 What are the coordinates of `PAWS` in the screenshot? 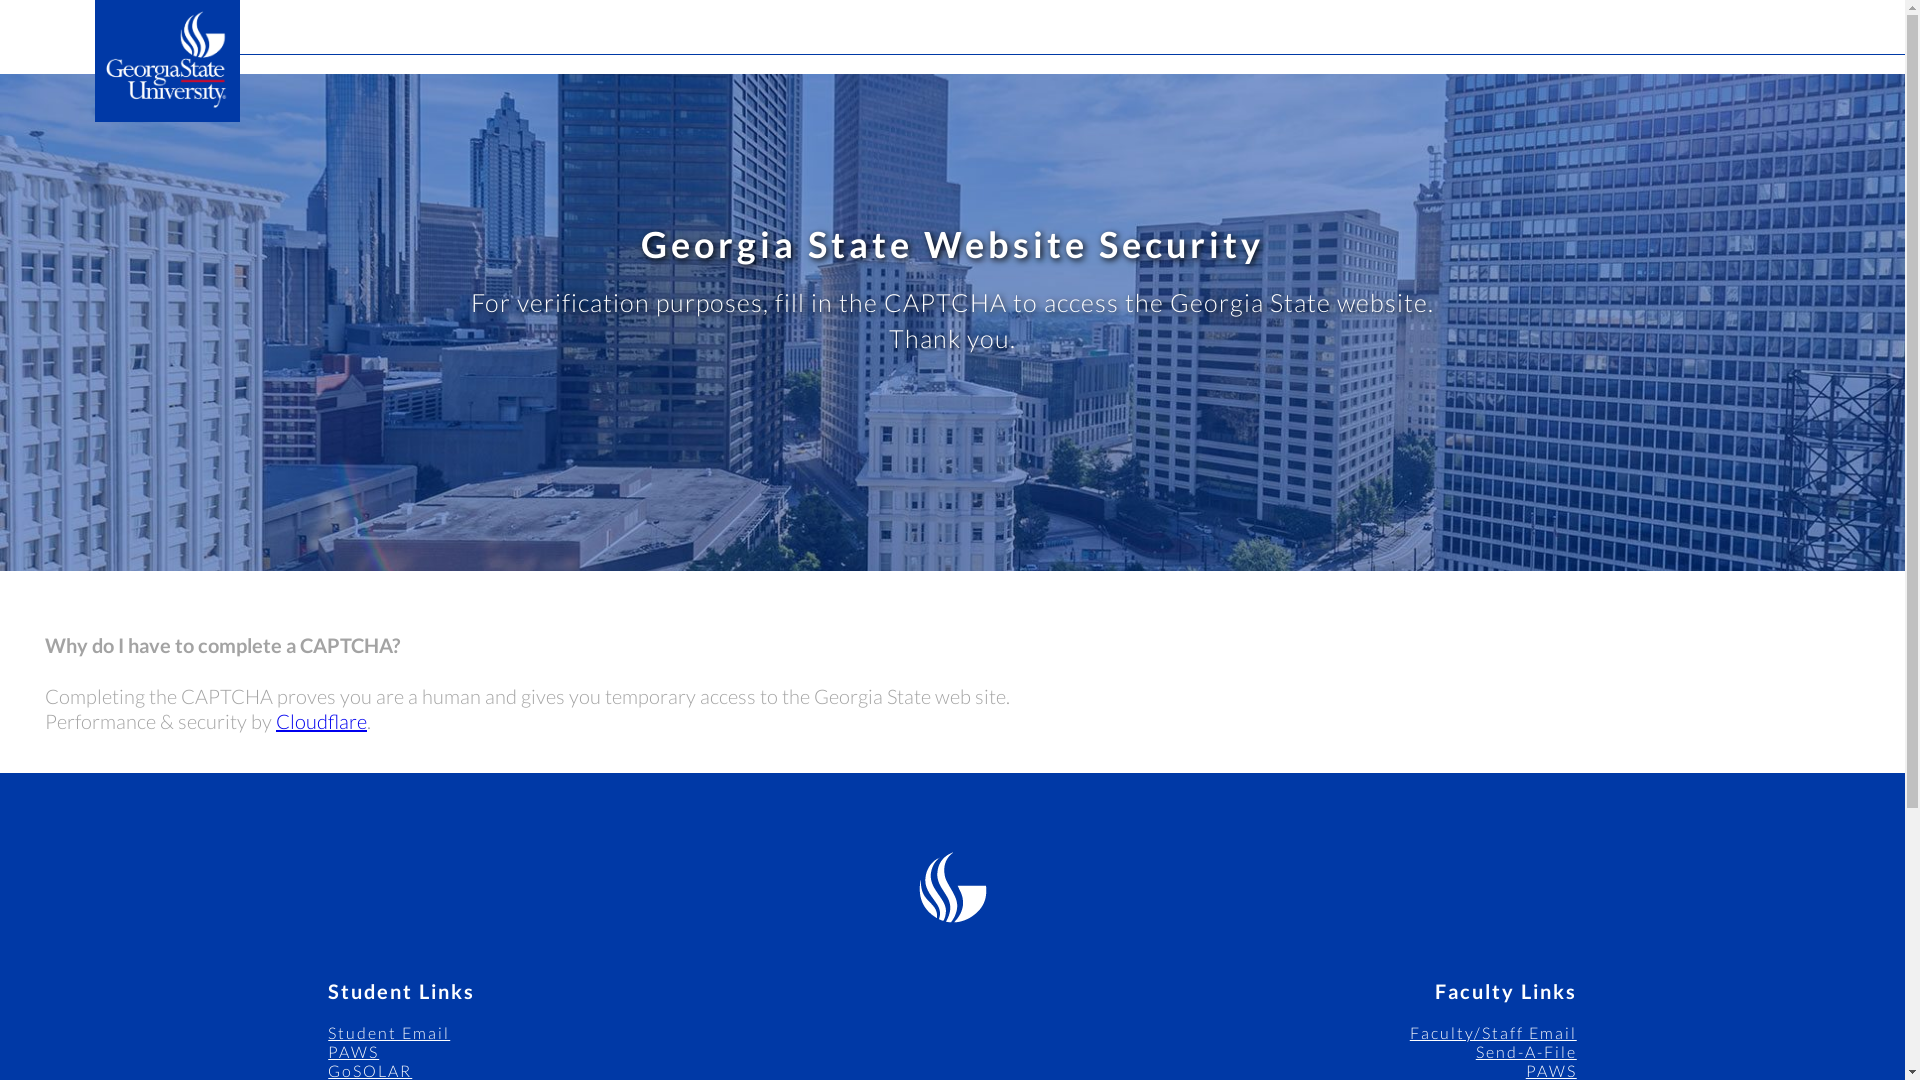 It's located at (353, 1051).